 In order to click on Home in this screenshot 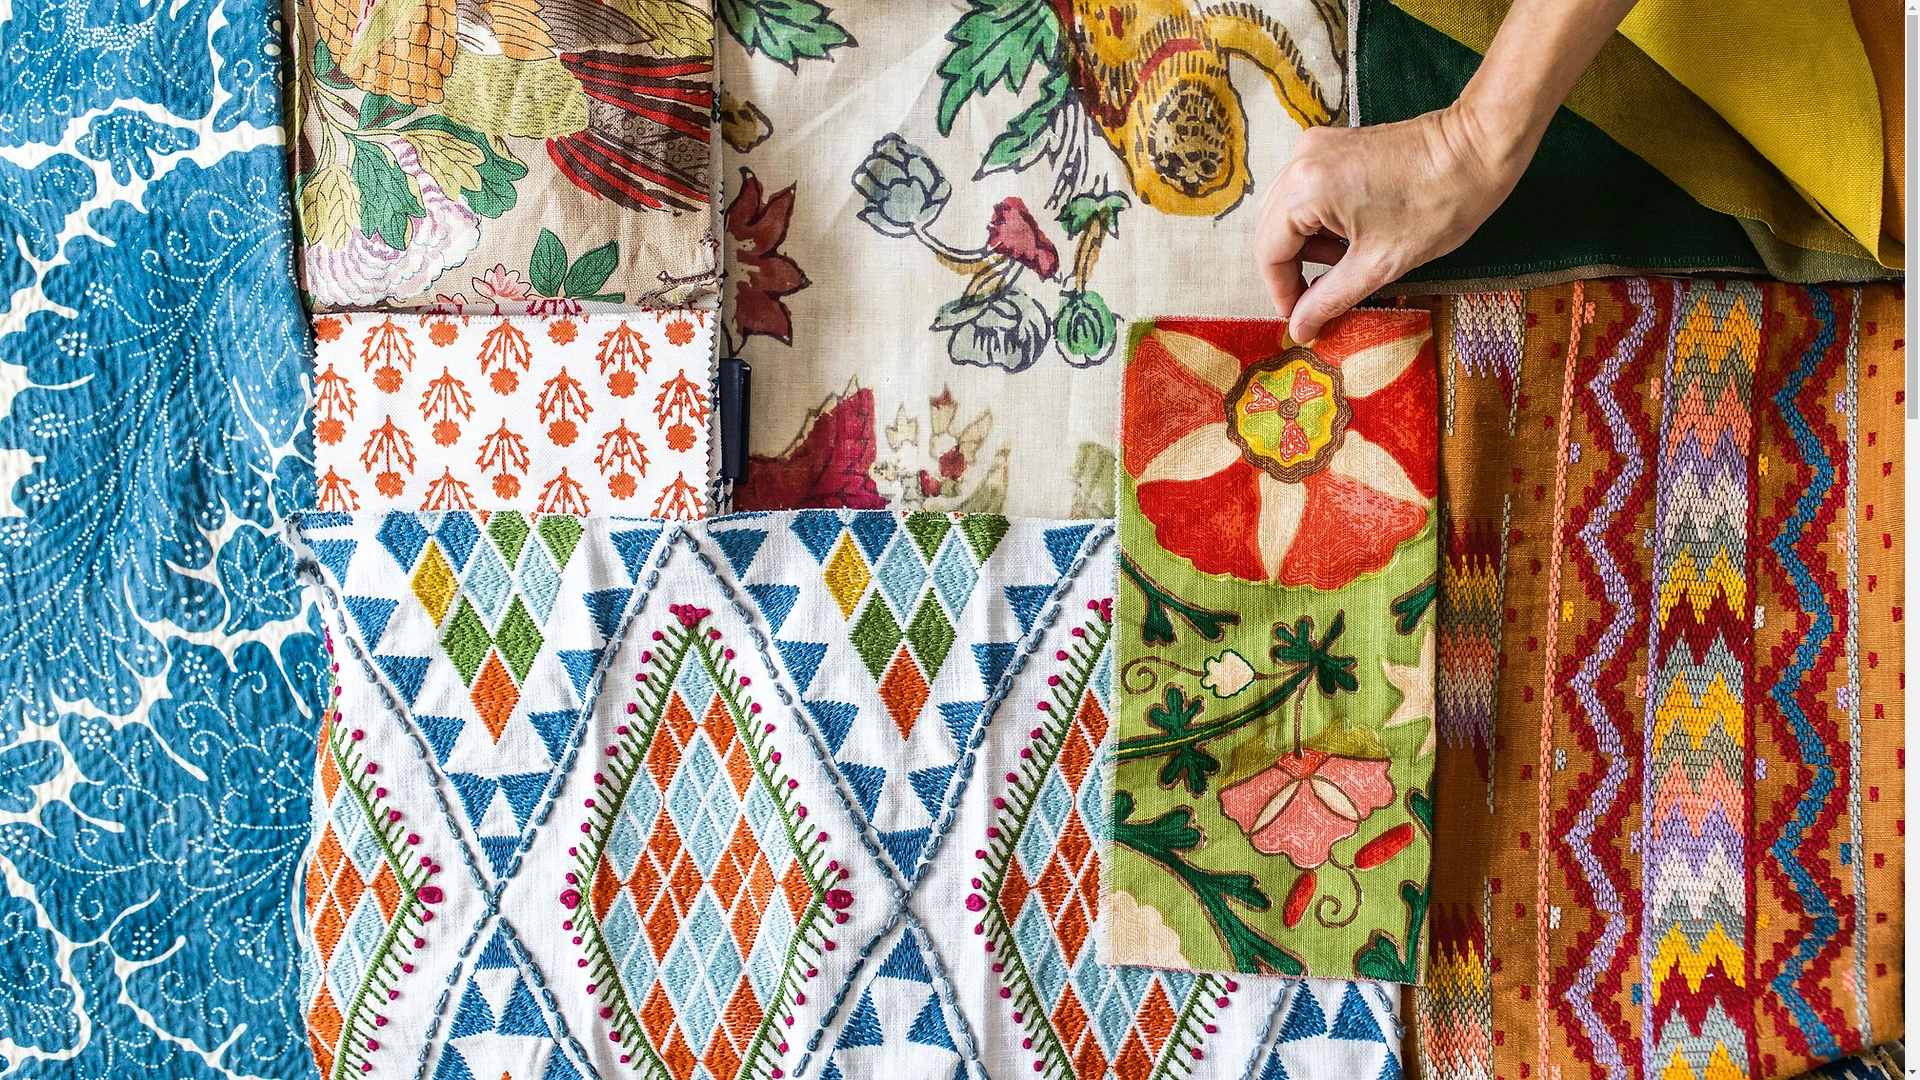, I will do `click(865, 10)`.